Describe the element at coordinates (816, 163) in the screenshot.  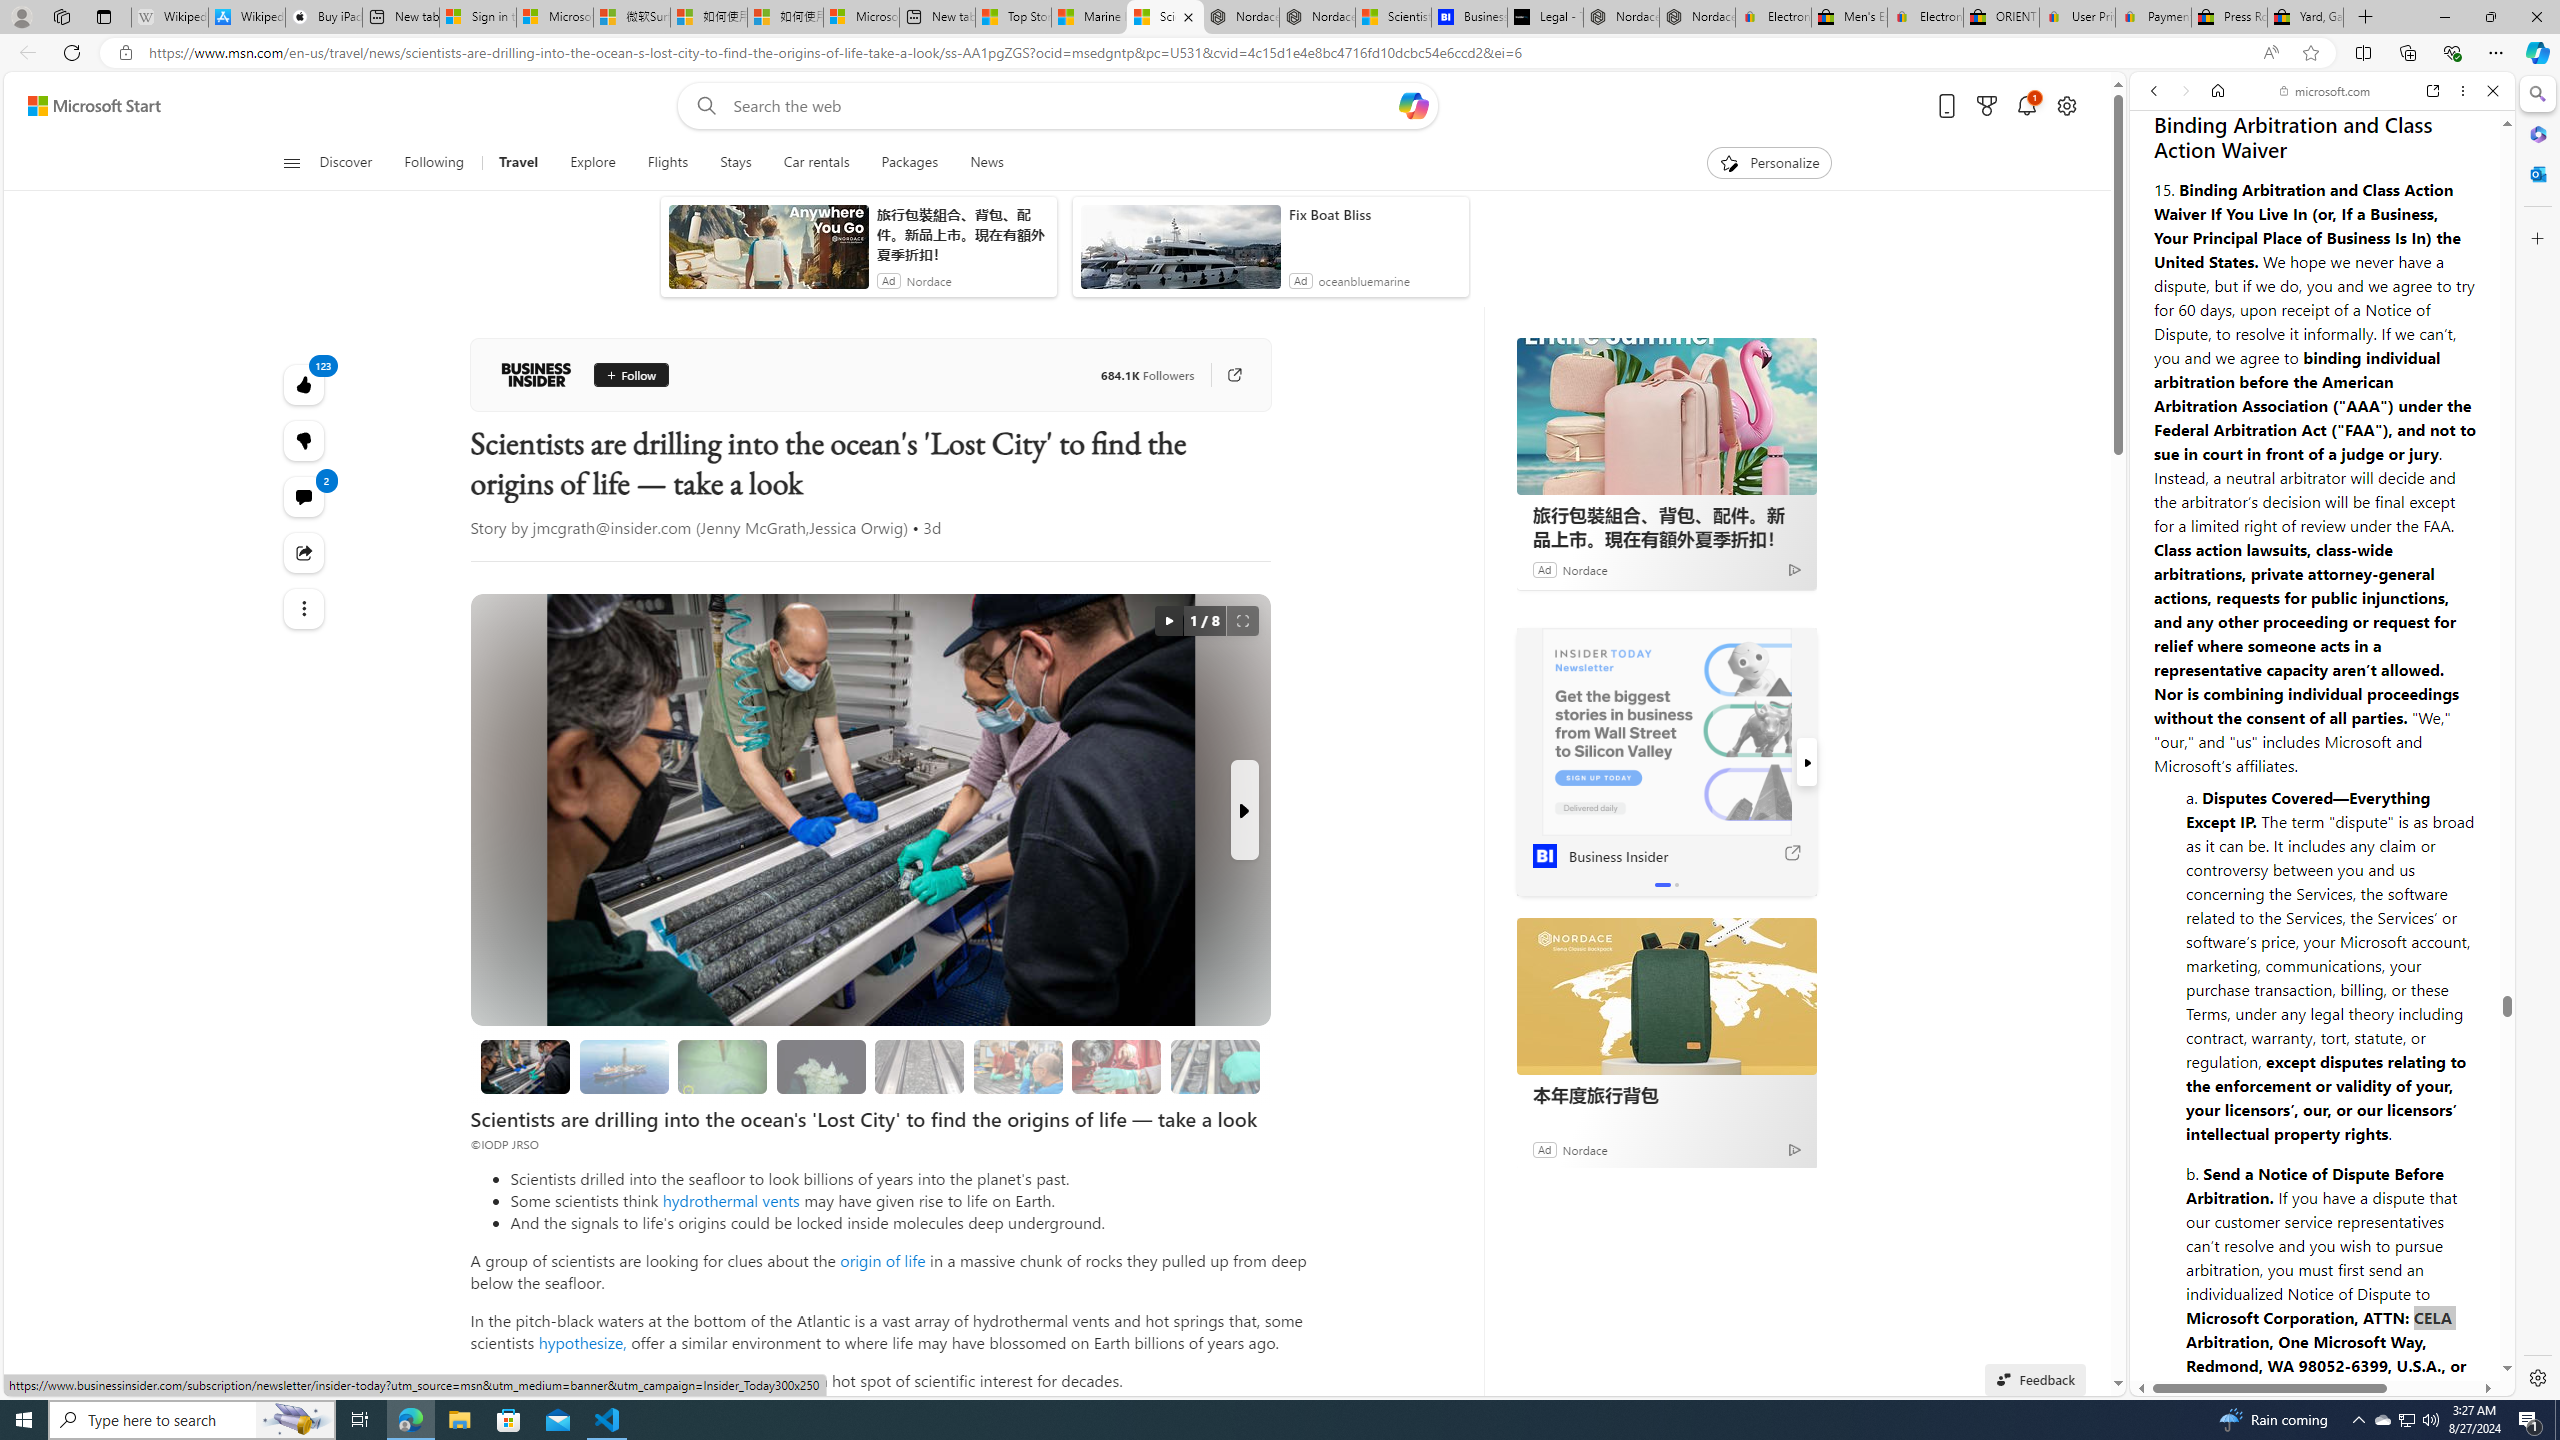
I see `Car rentals` at that location.